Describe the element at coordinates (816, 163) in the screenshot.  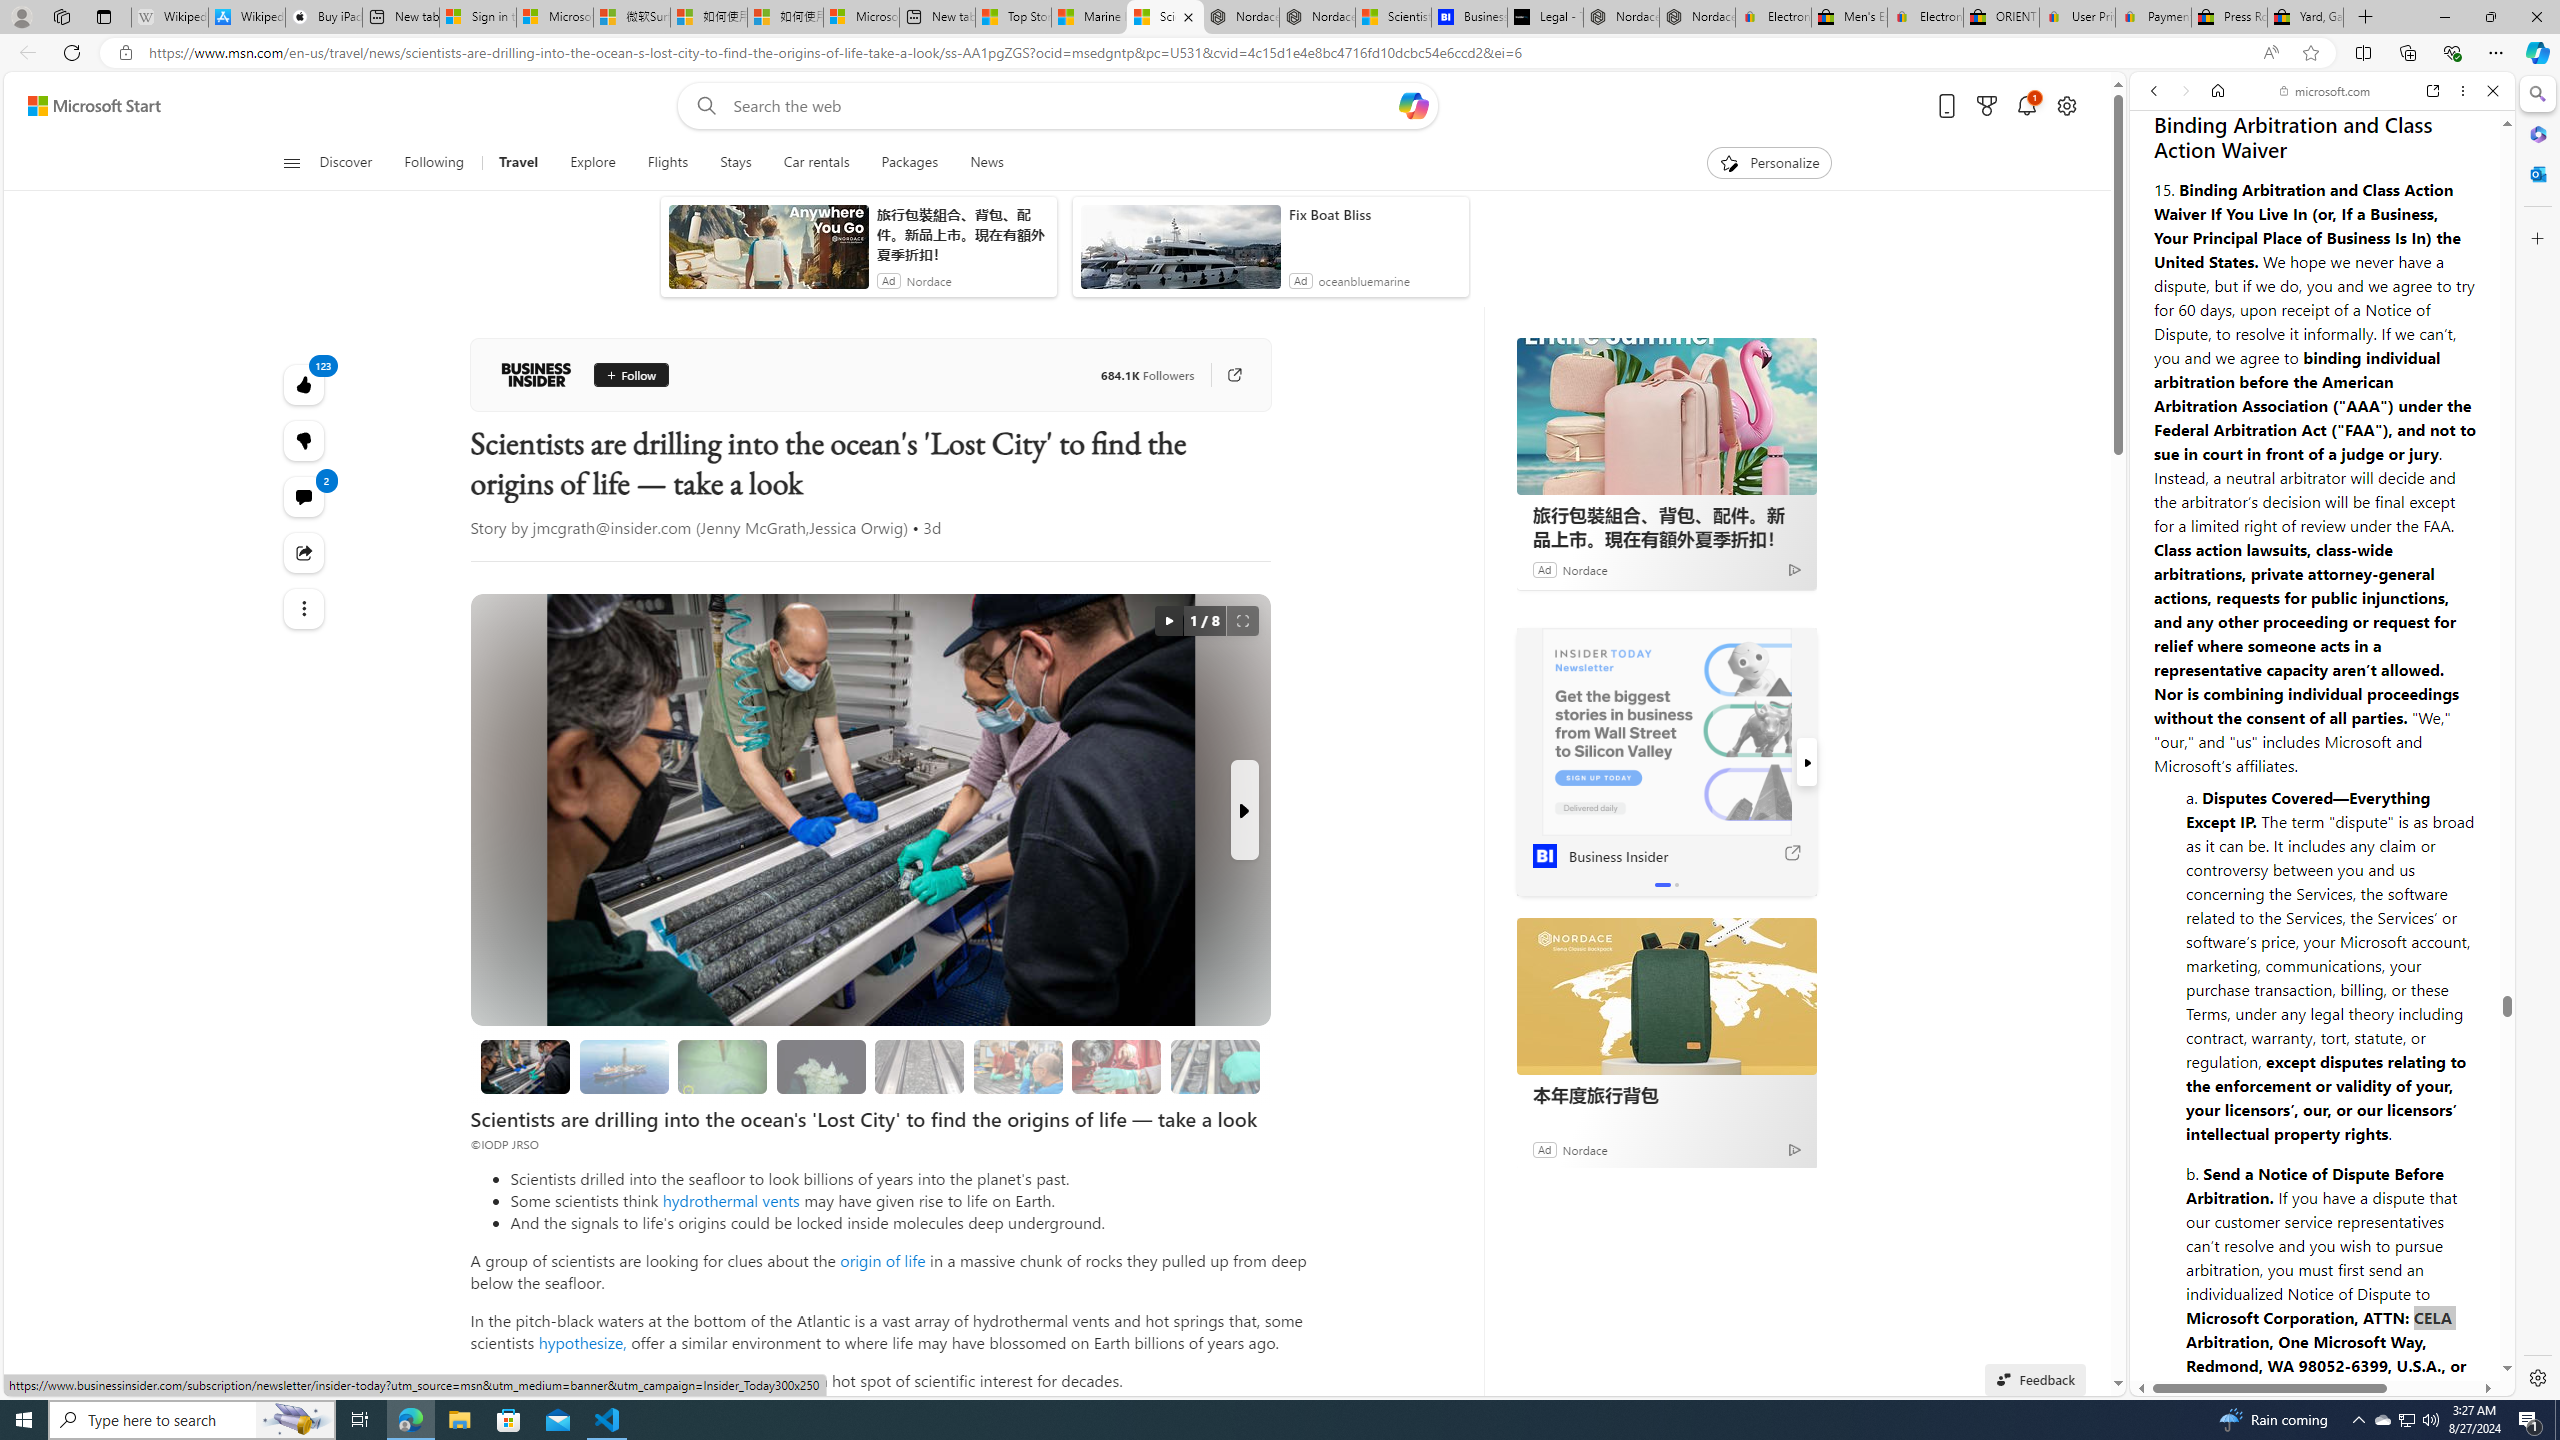
I see `Car rentals` at that location.